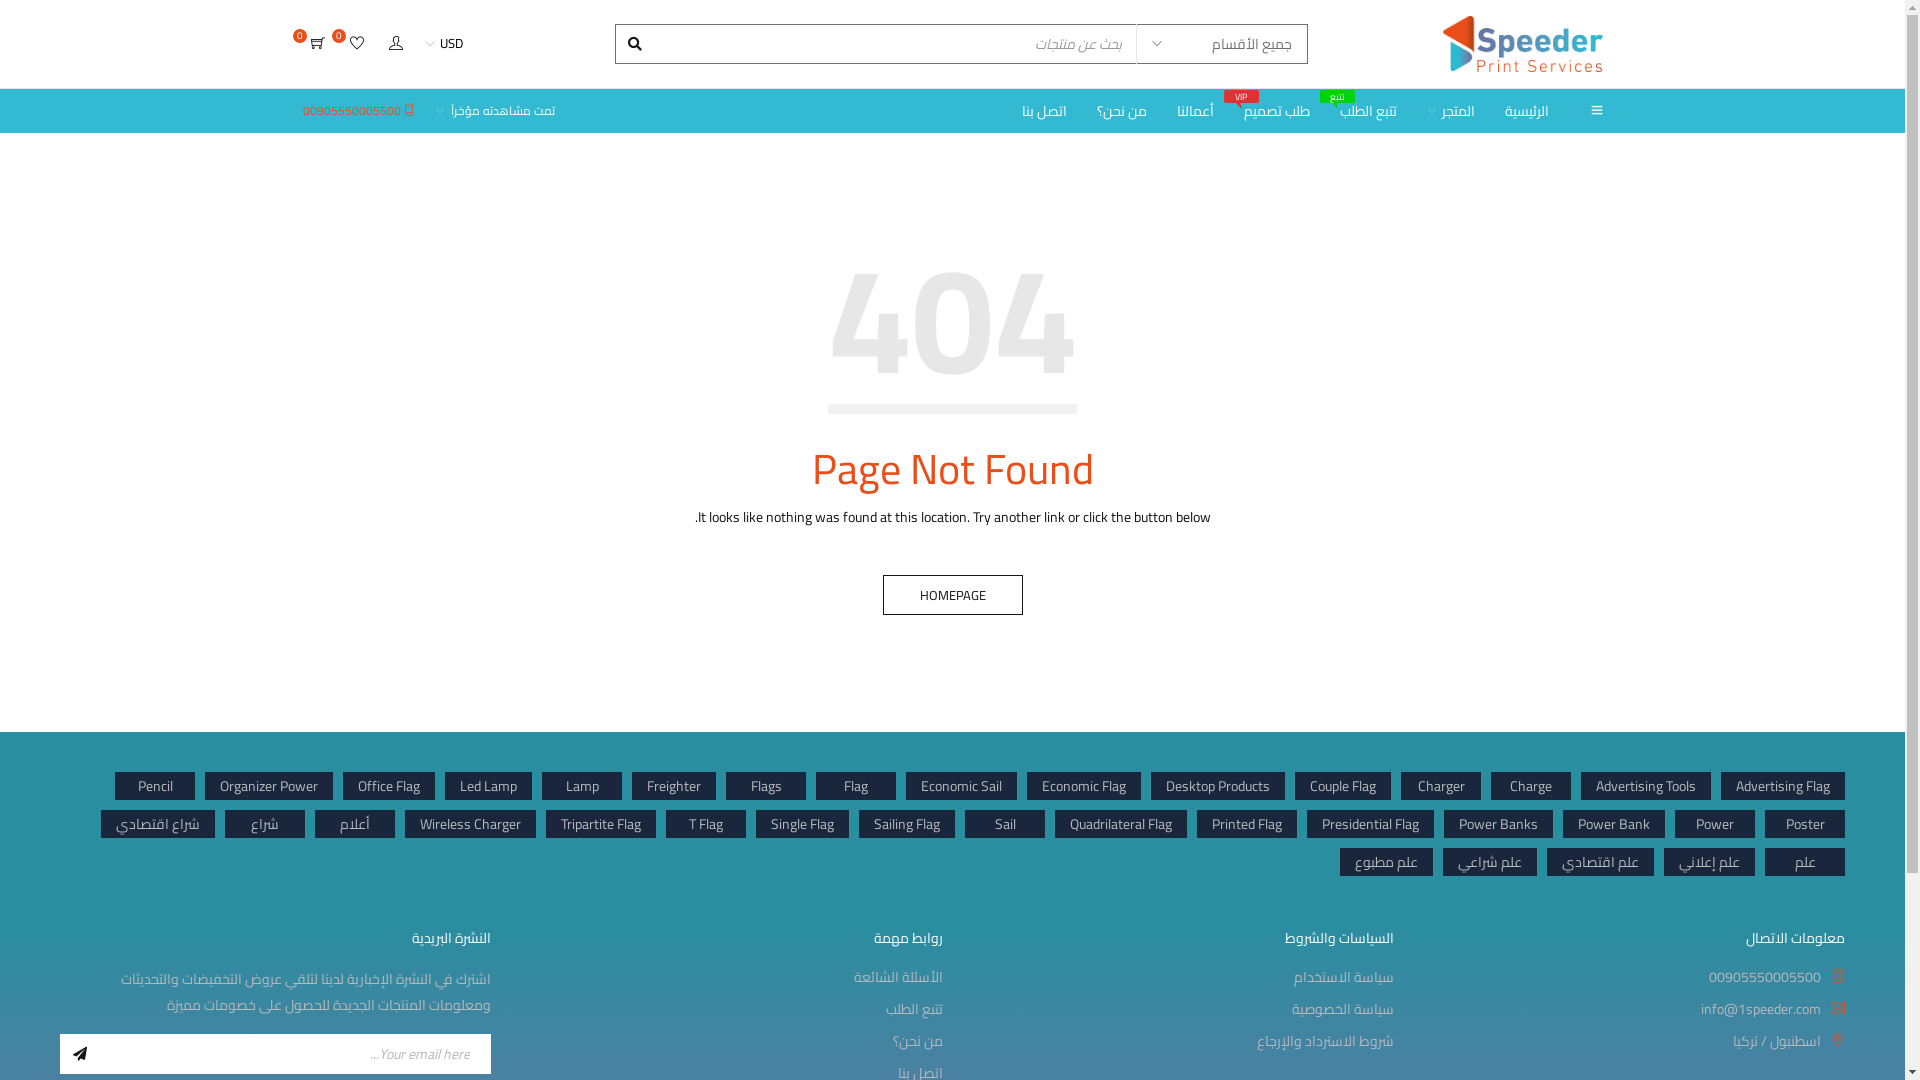 The image size is (1920, 1080). Describe the element at coordinates (907, 824) in the screenshot. I see `Sailing Flag` at that location.